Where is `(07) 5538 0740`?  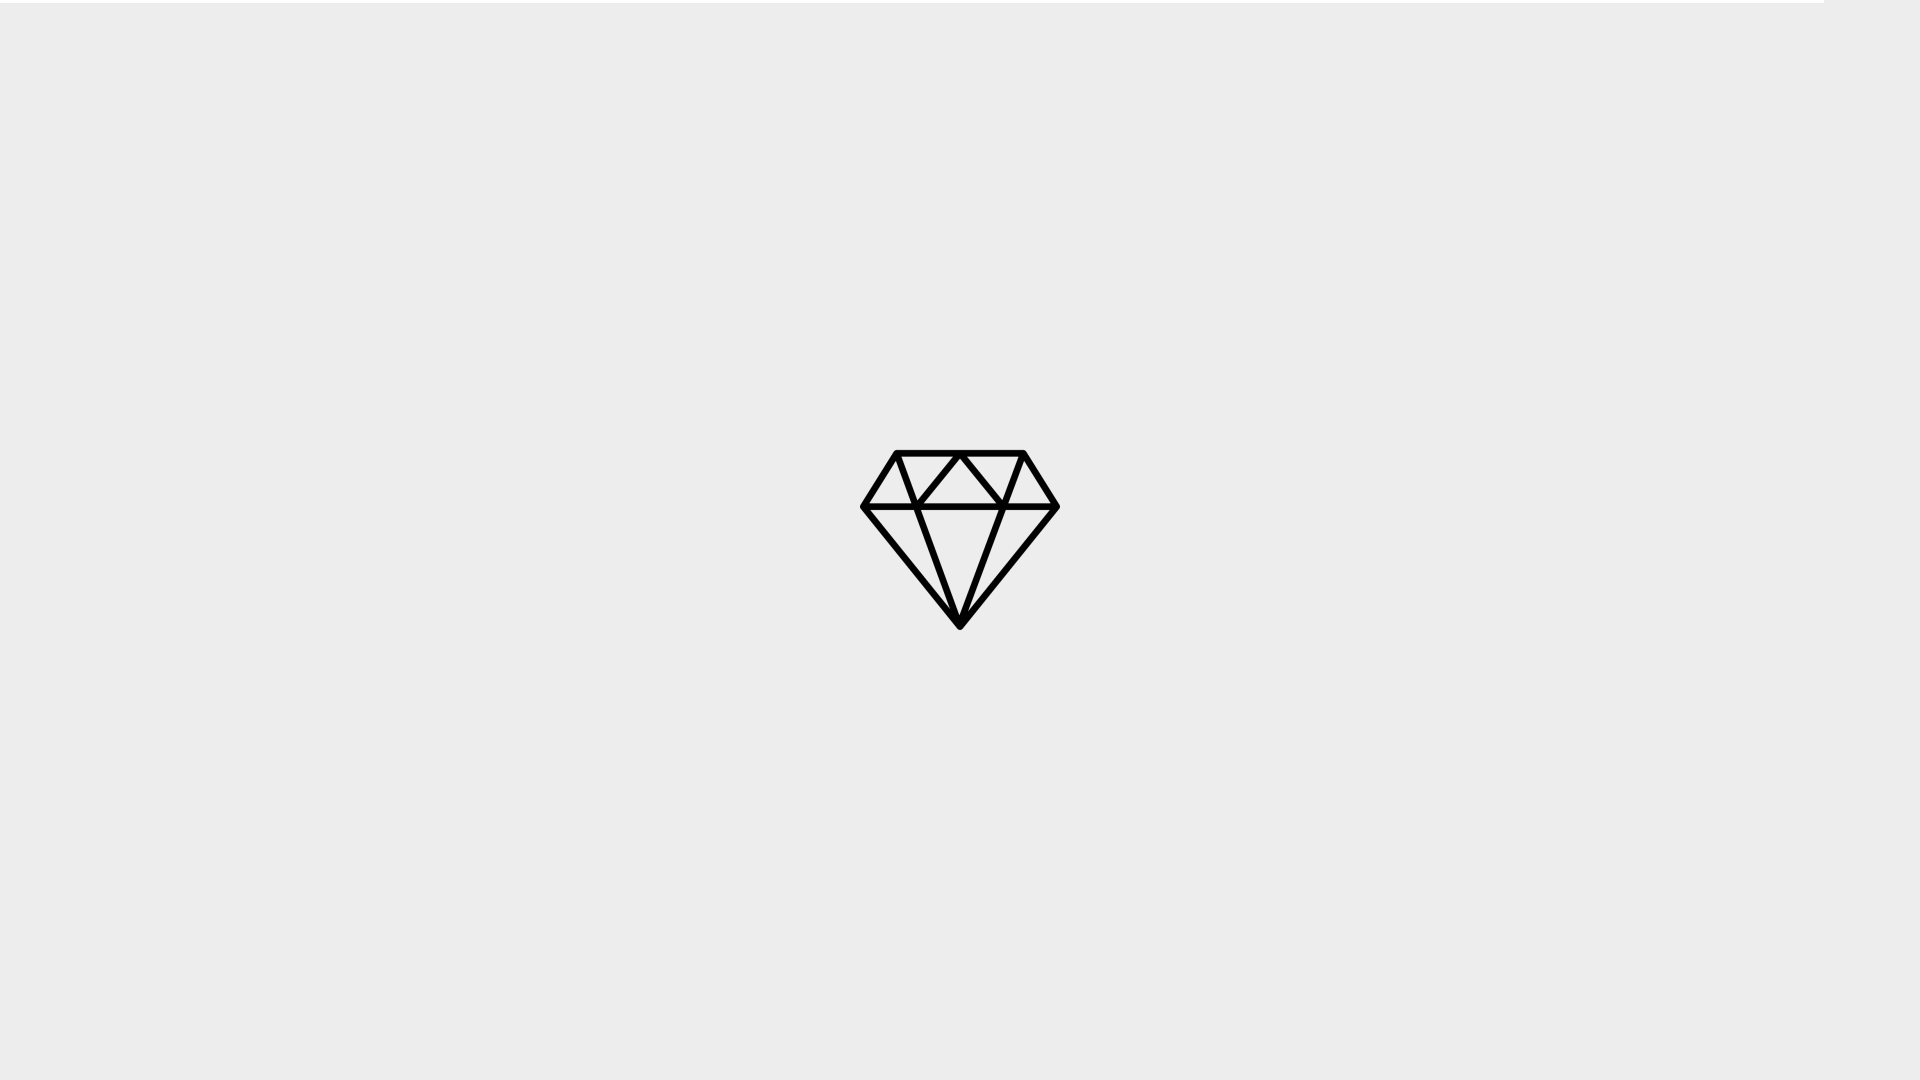
(07) 5538 0740 is located at coordinates (1246, 684).